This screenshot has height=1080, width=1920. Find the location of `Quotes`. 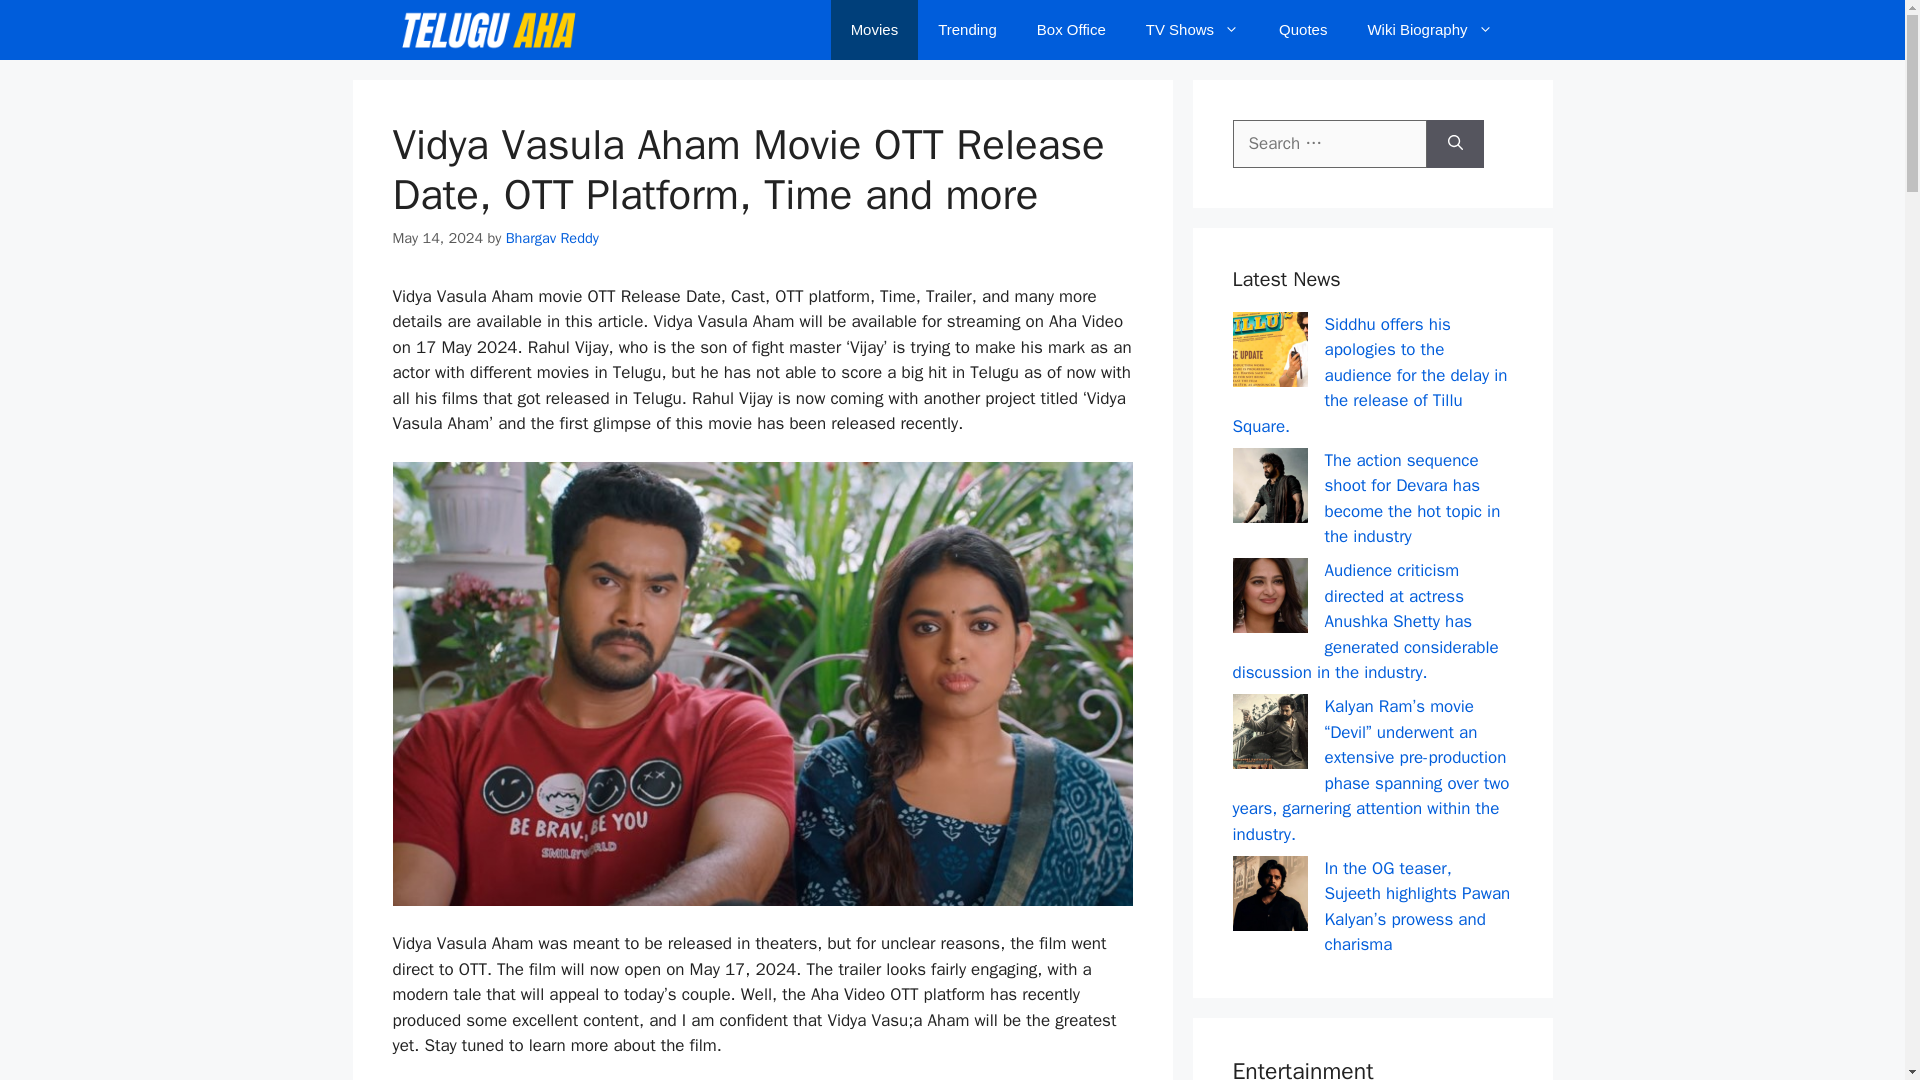

Quotes is located at coordinates (1303, 30).